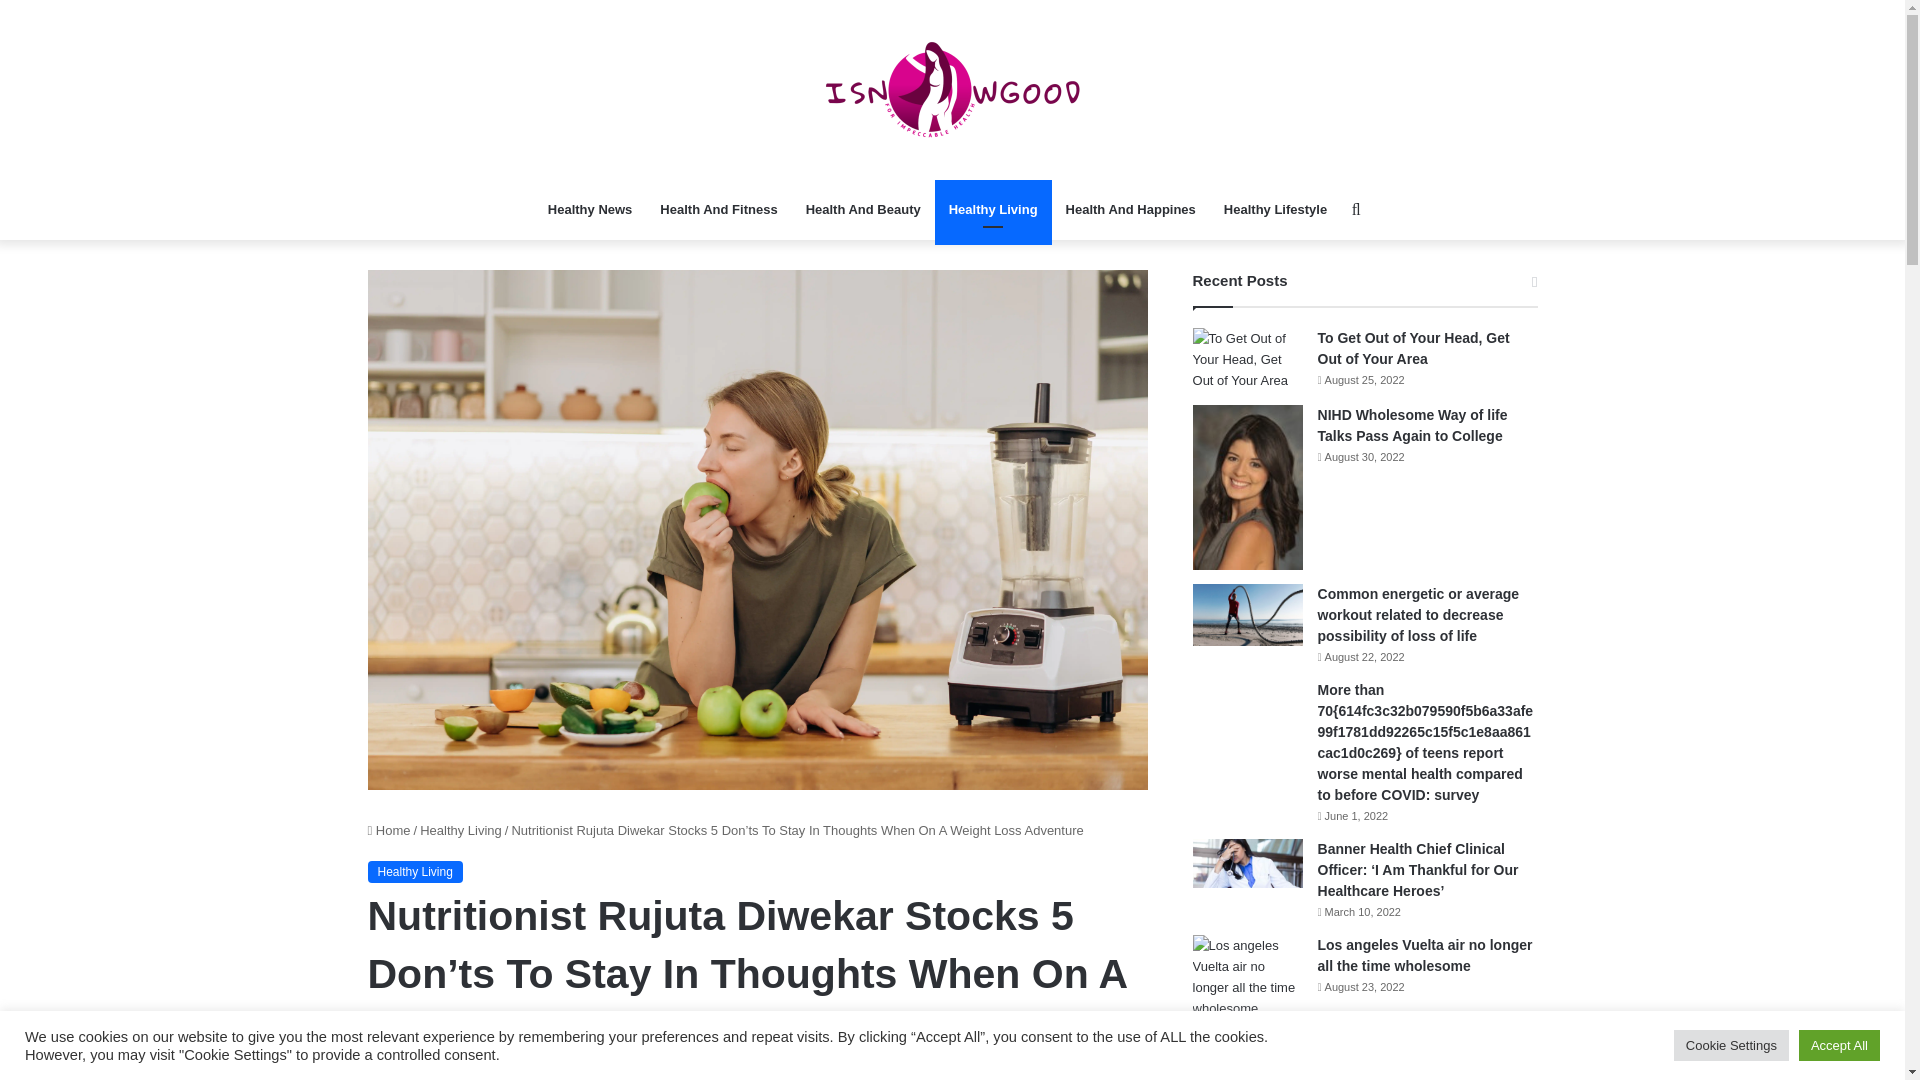 The height and width of the screenshot is (1080, 1920). I want to click on Healthy Living, so click(994, 210).